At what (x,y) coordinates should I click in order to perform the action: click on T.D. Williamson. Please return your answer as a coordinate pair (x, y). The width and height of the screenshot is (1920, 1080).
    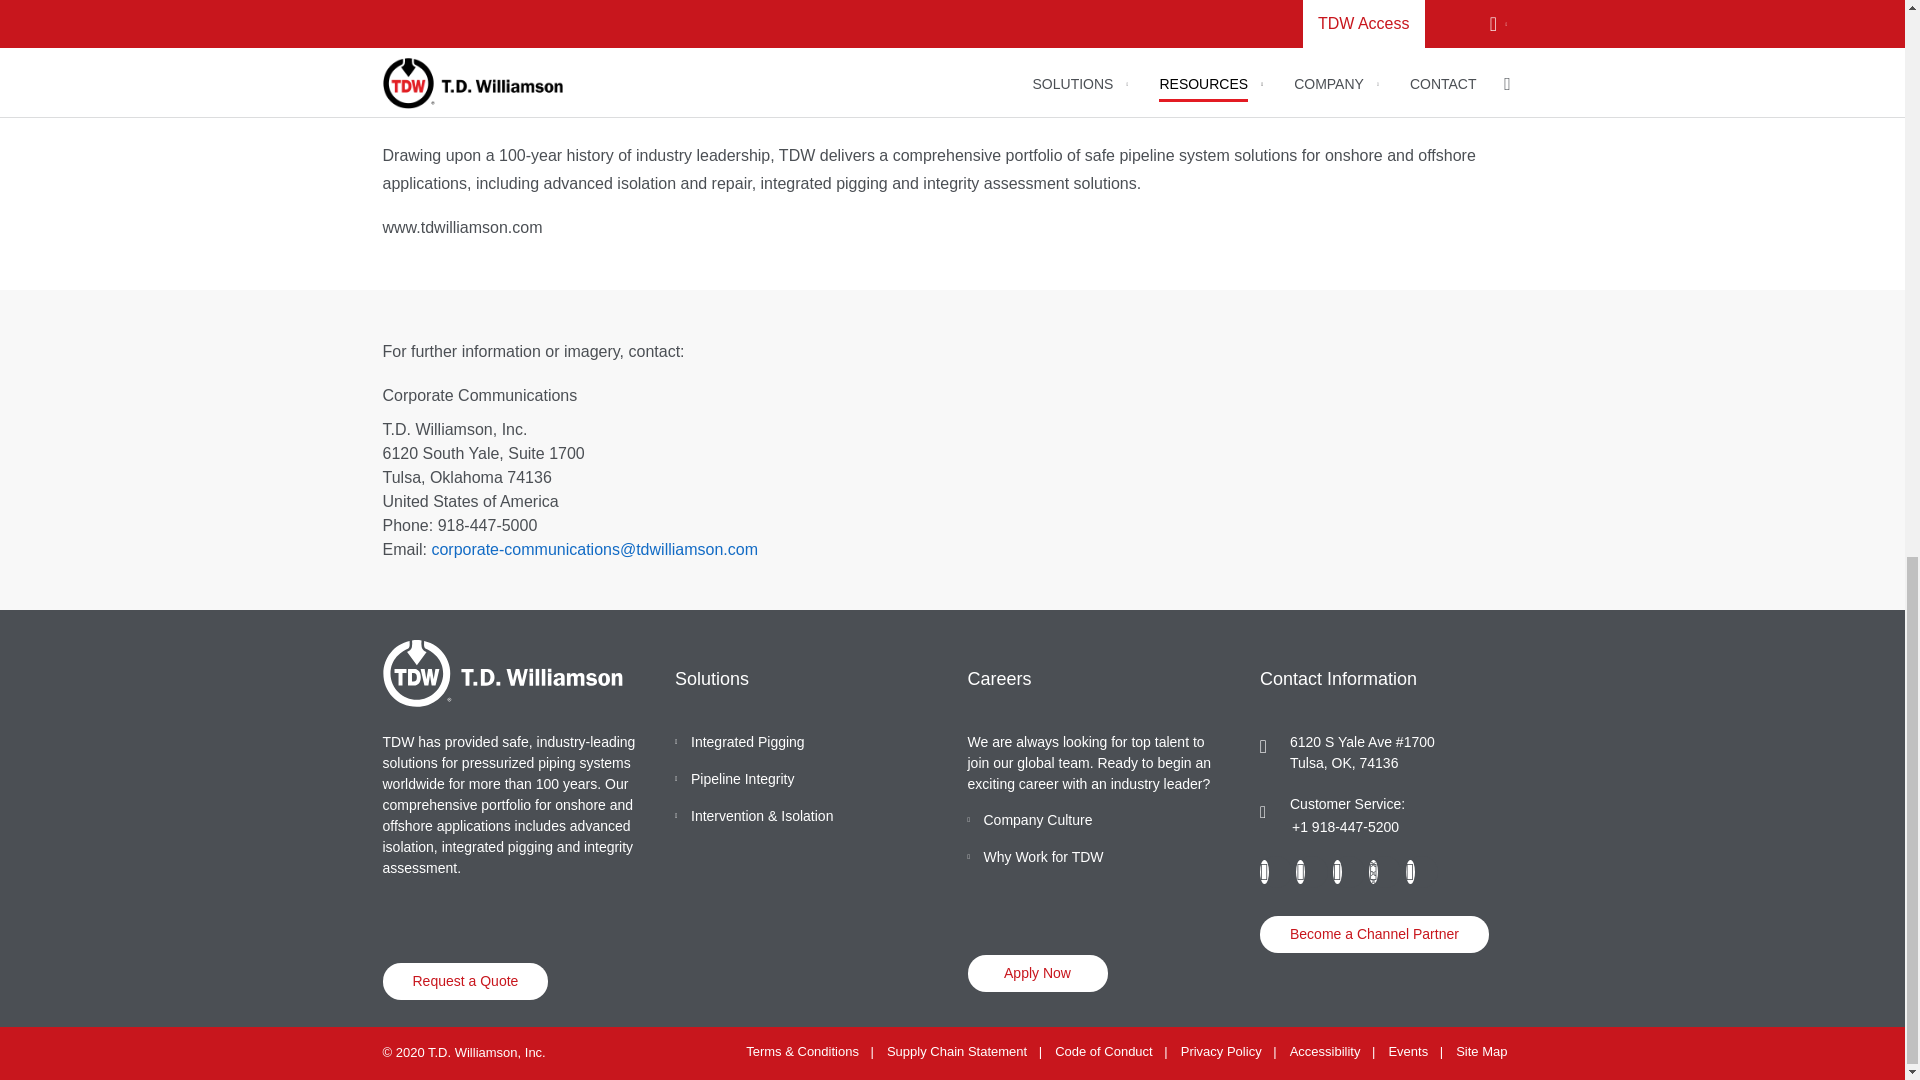
    Looking at the image, I should click on (502, 674).